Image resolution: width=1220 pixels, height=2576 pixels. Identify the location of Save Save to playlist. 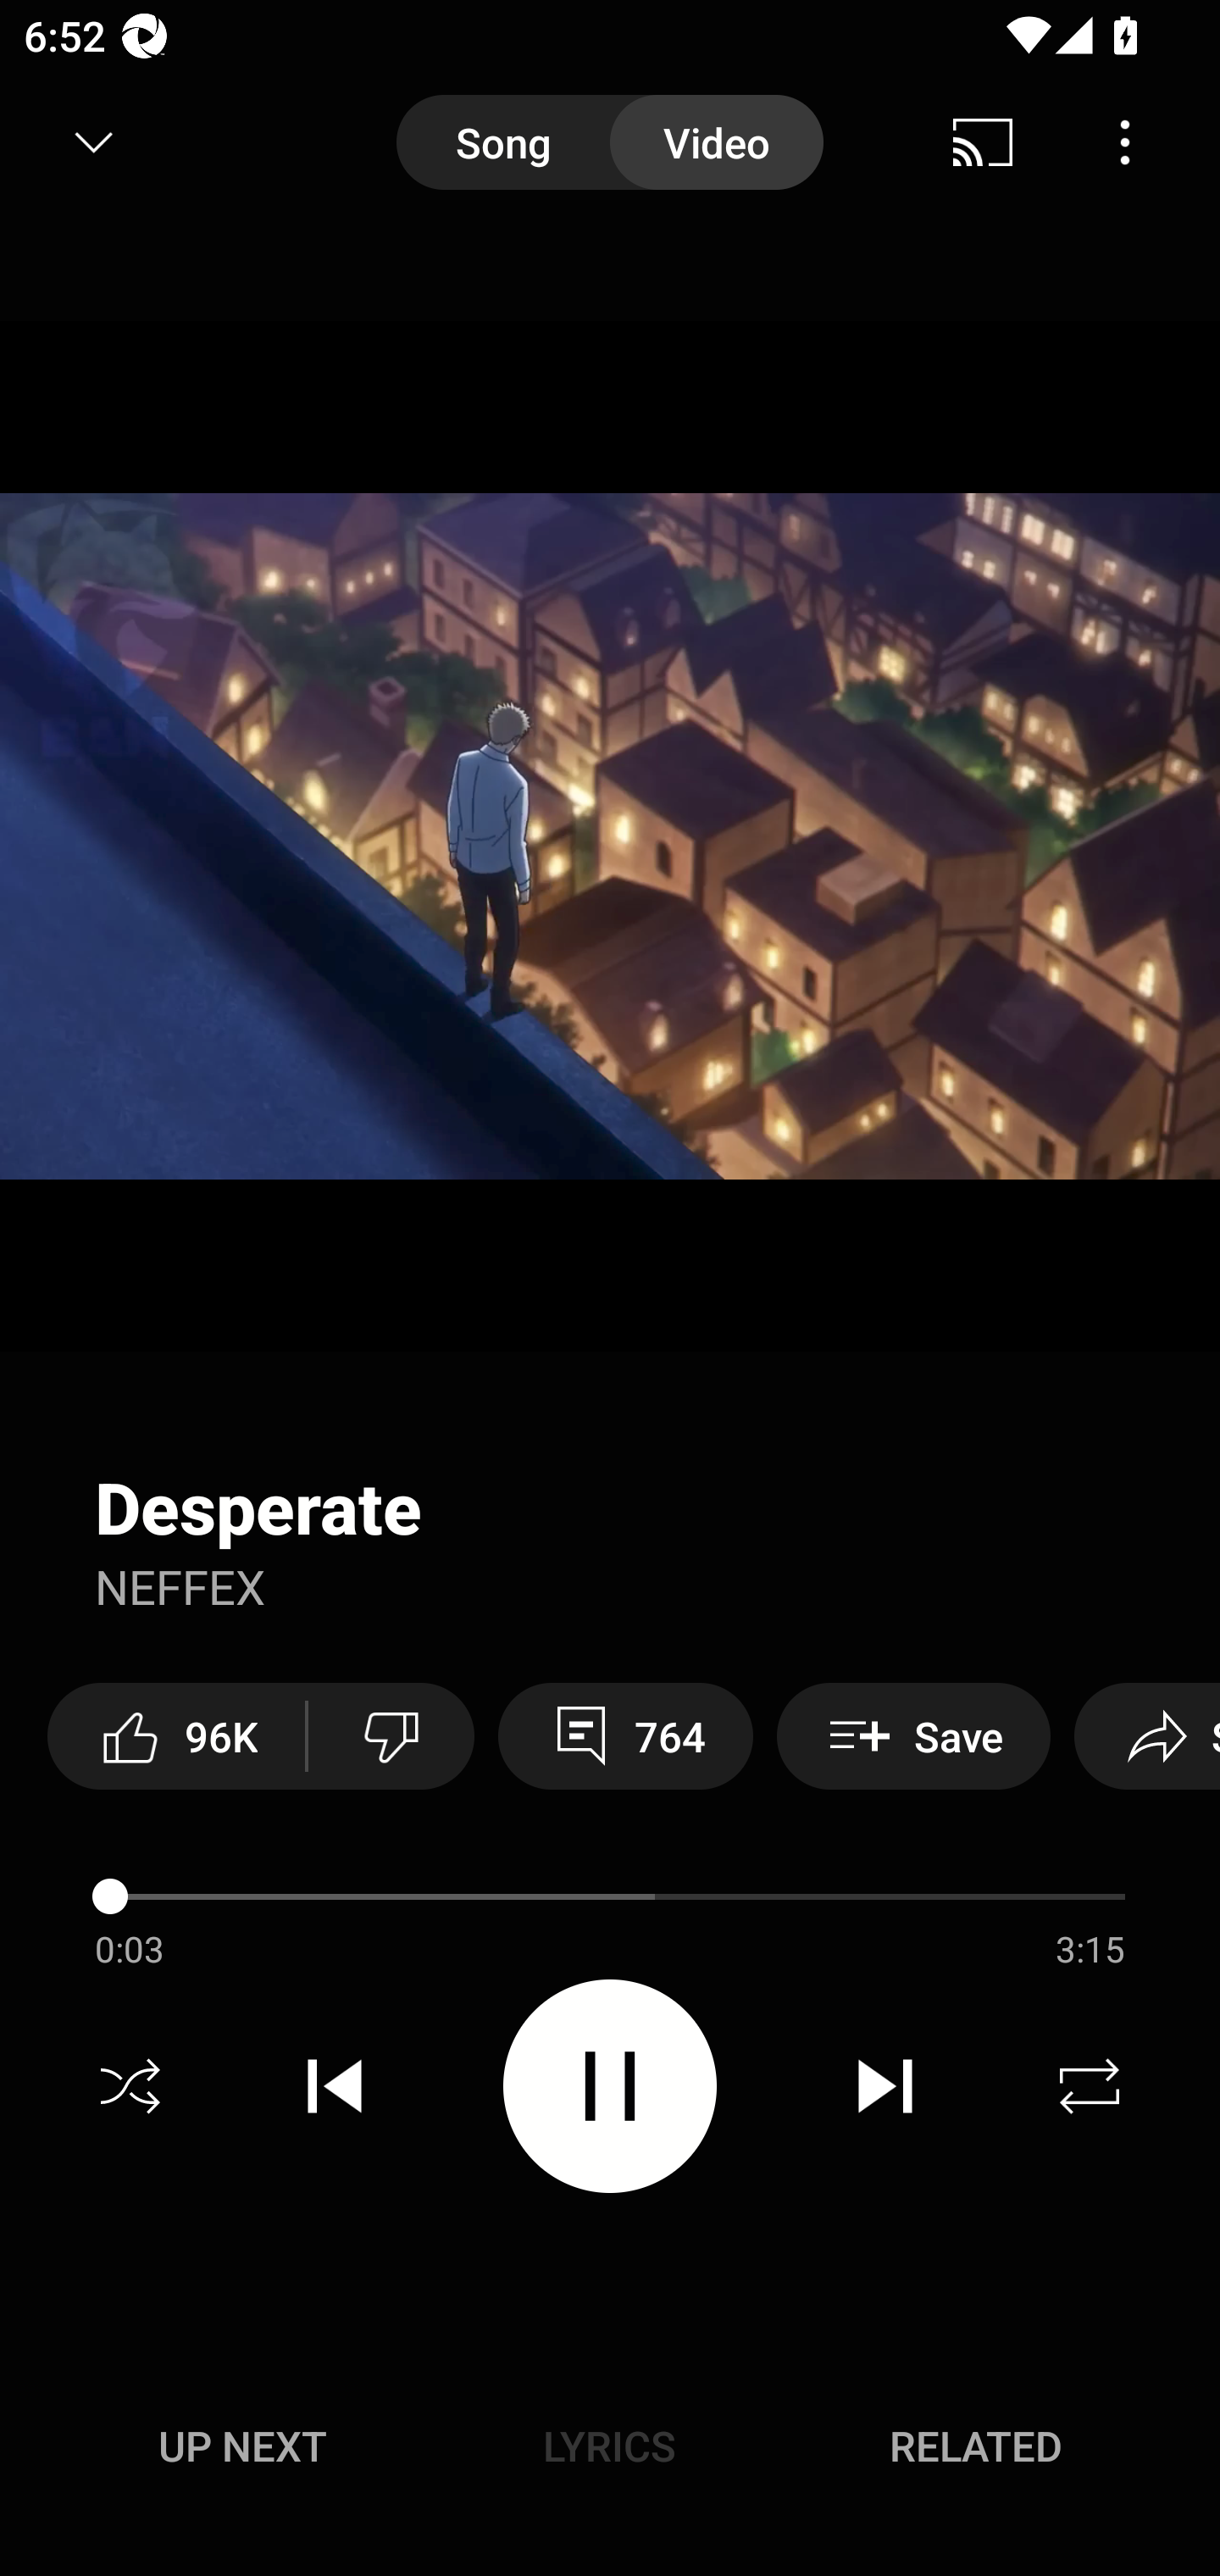
(913, 1735).